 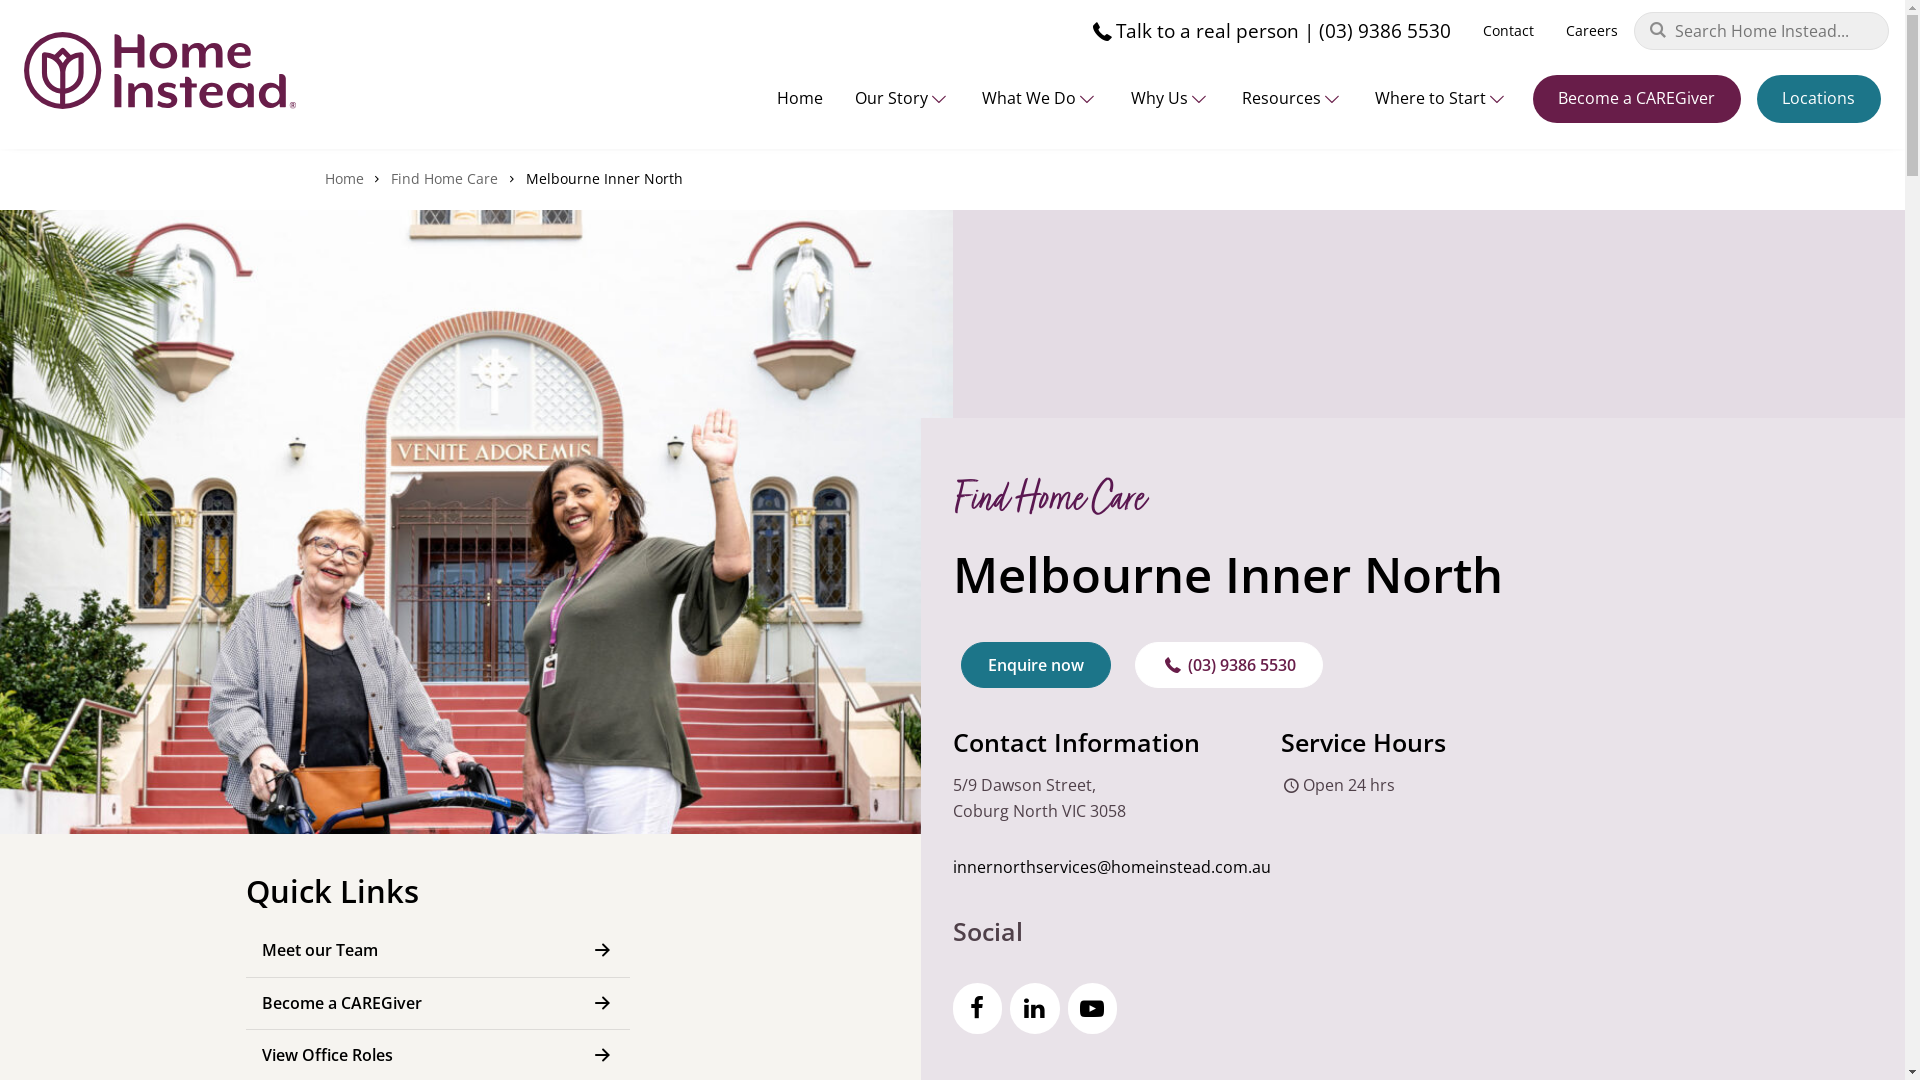 I want to click on Careers, so click(x=1592, y=31).